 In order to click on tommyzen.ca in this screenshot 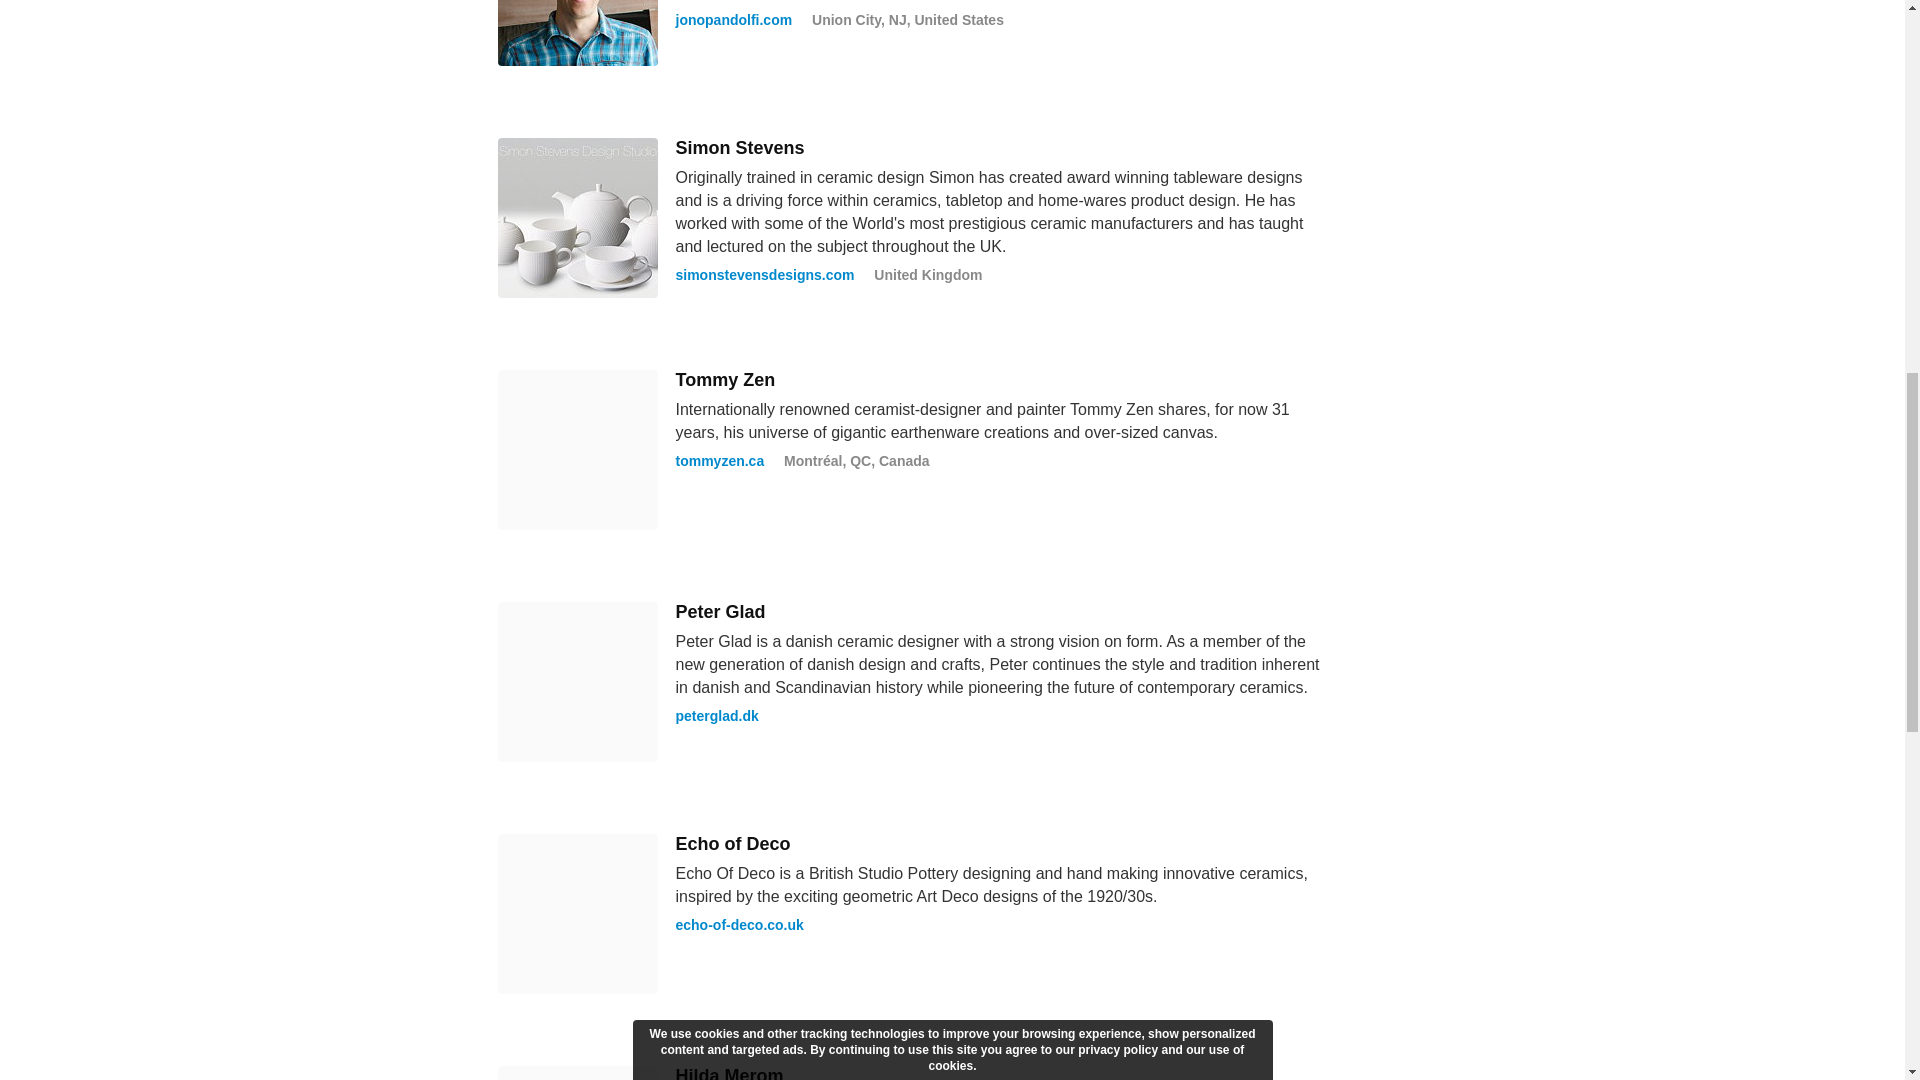, I will do `click(720, 460)`.